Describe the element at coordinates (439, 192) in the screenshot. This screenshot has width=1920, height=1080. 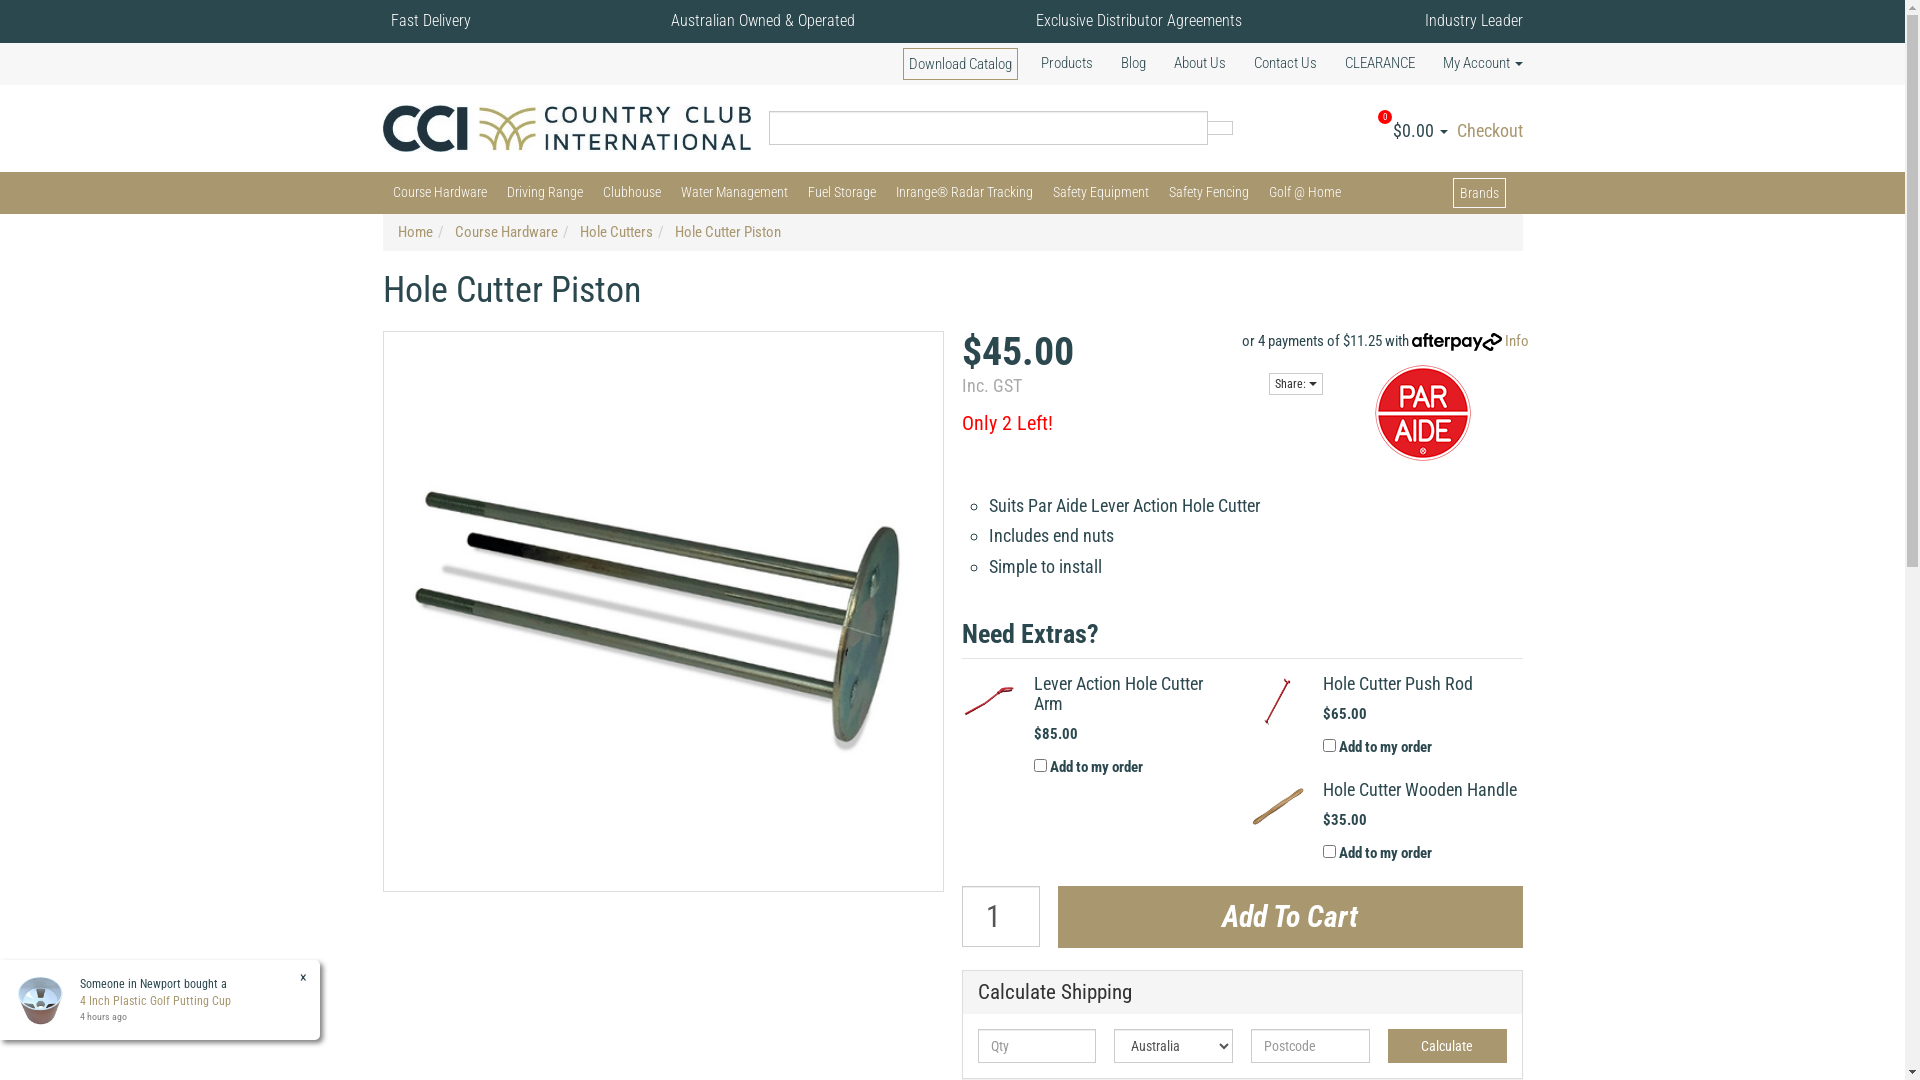
I see `Course Hardware` at that location.